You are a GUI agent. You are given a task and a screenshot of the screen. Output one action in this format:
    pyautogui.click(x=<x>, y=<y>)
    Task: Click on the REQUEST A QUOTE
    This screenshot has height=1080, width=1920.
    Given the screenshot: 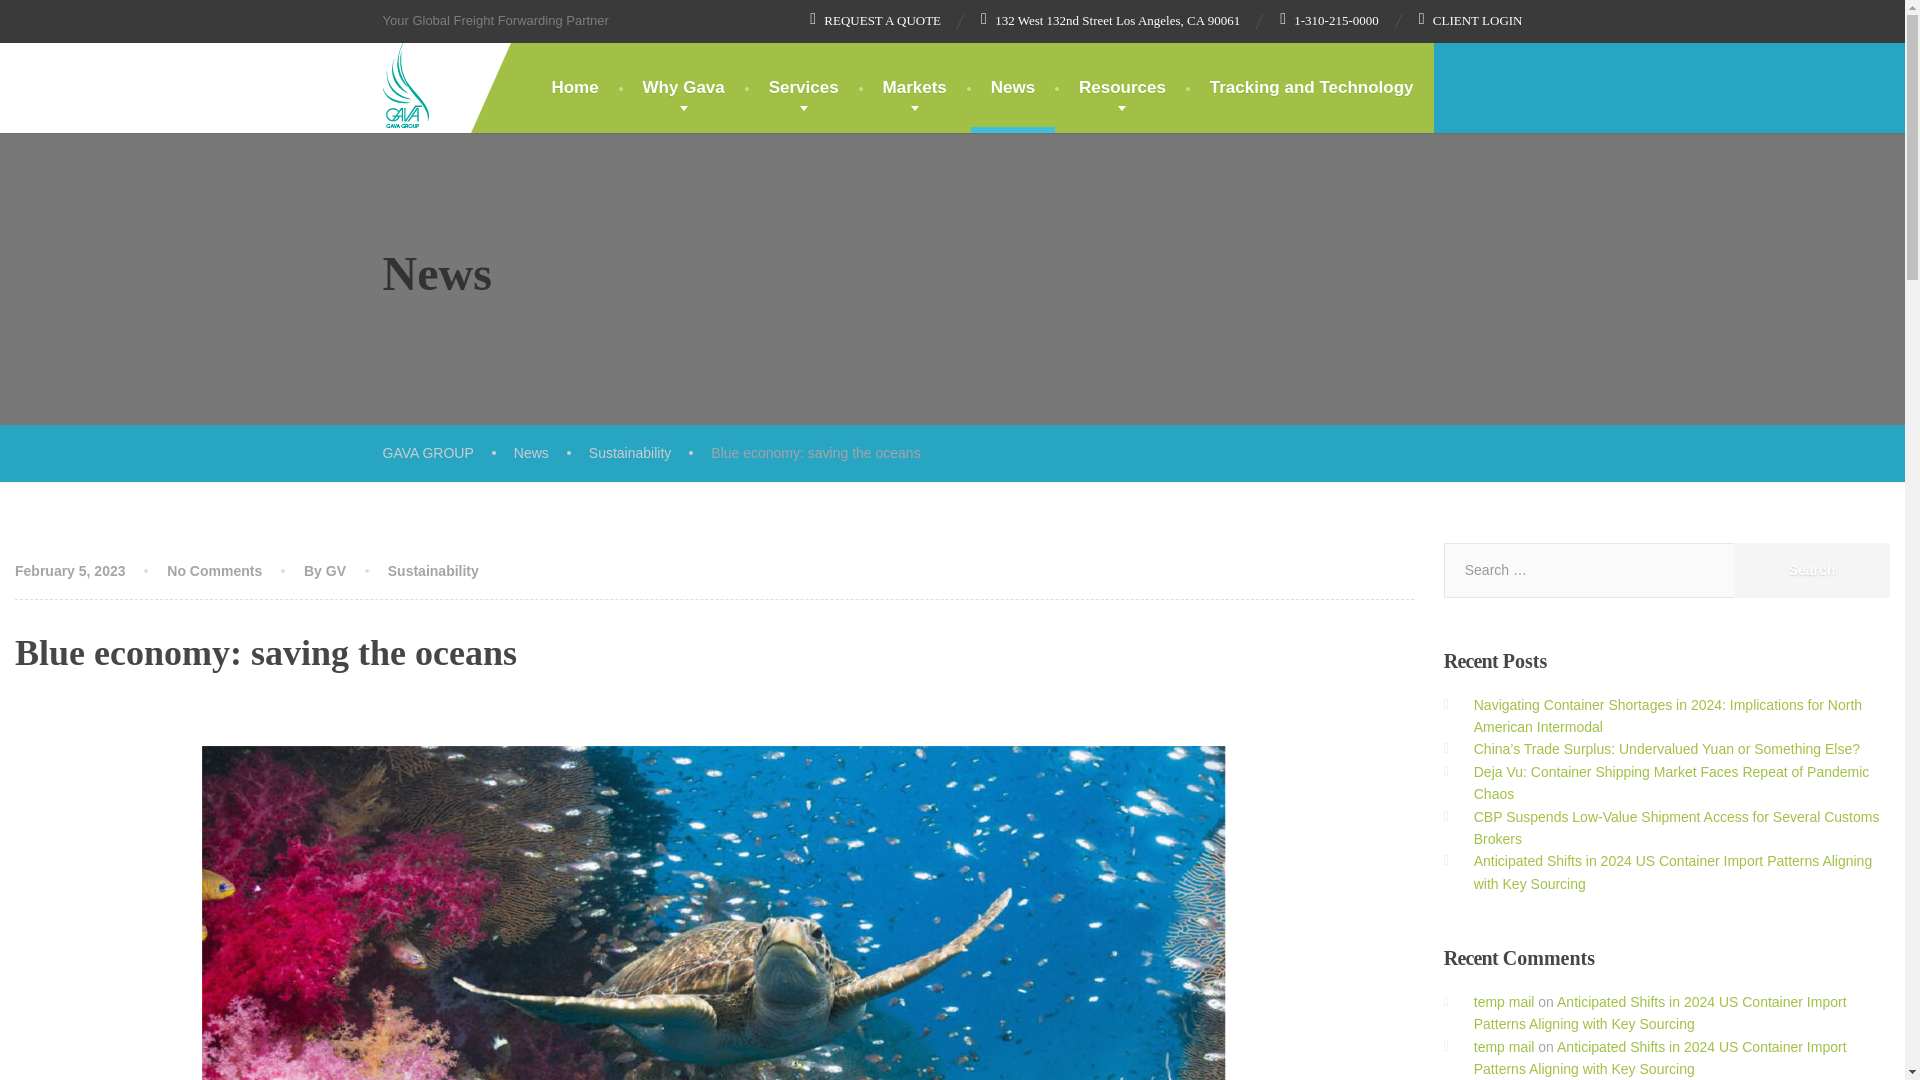 What is the action you would take?
    pyautogui.click(x=875, y=20)
    